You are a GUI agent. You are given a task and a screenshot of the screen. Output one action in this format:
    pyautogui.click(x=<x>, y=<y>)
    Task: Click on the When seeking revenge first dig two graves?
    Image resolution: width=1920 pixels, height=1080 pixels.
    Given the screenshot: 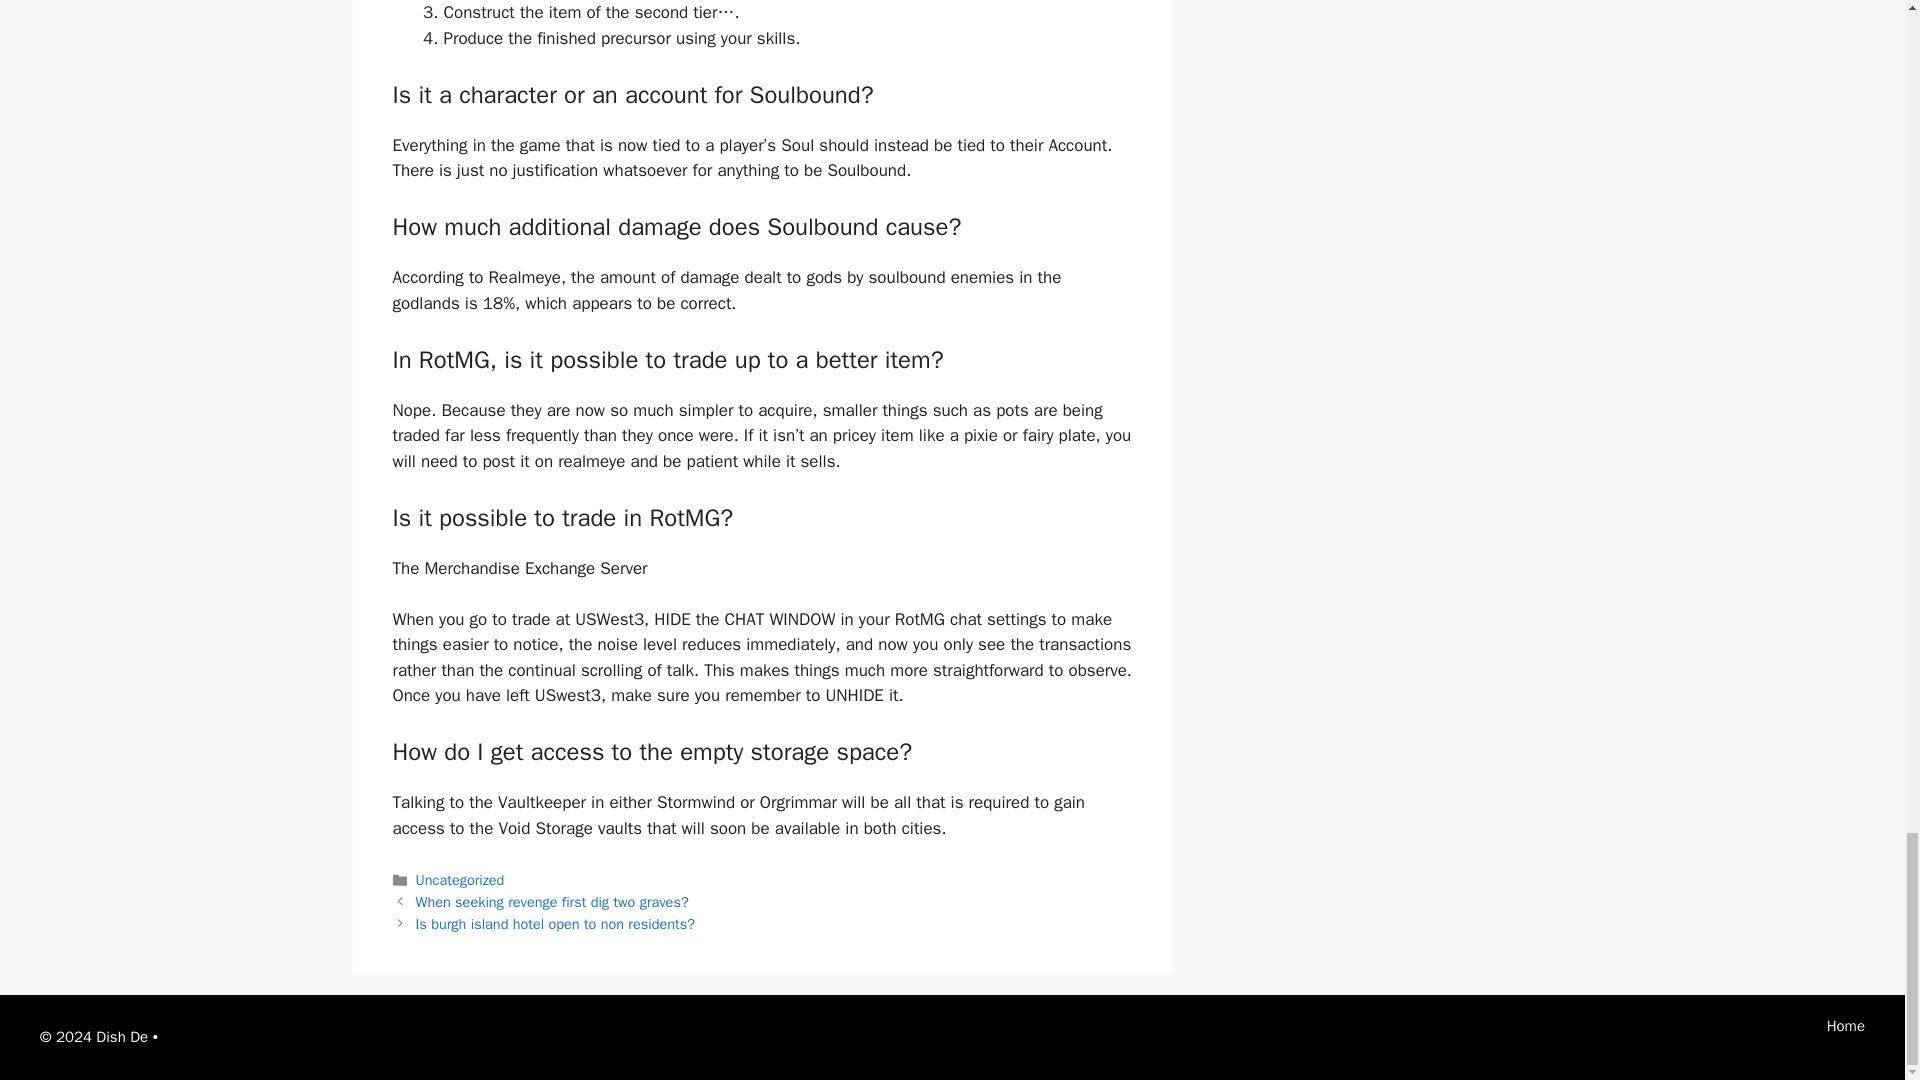 What is the action you would take?
    pyautogui.click(x=552, y=902)
    